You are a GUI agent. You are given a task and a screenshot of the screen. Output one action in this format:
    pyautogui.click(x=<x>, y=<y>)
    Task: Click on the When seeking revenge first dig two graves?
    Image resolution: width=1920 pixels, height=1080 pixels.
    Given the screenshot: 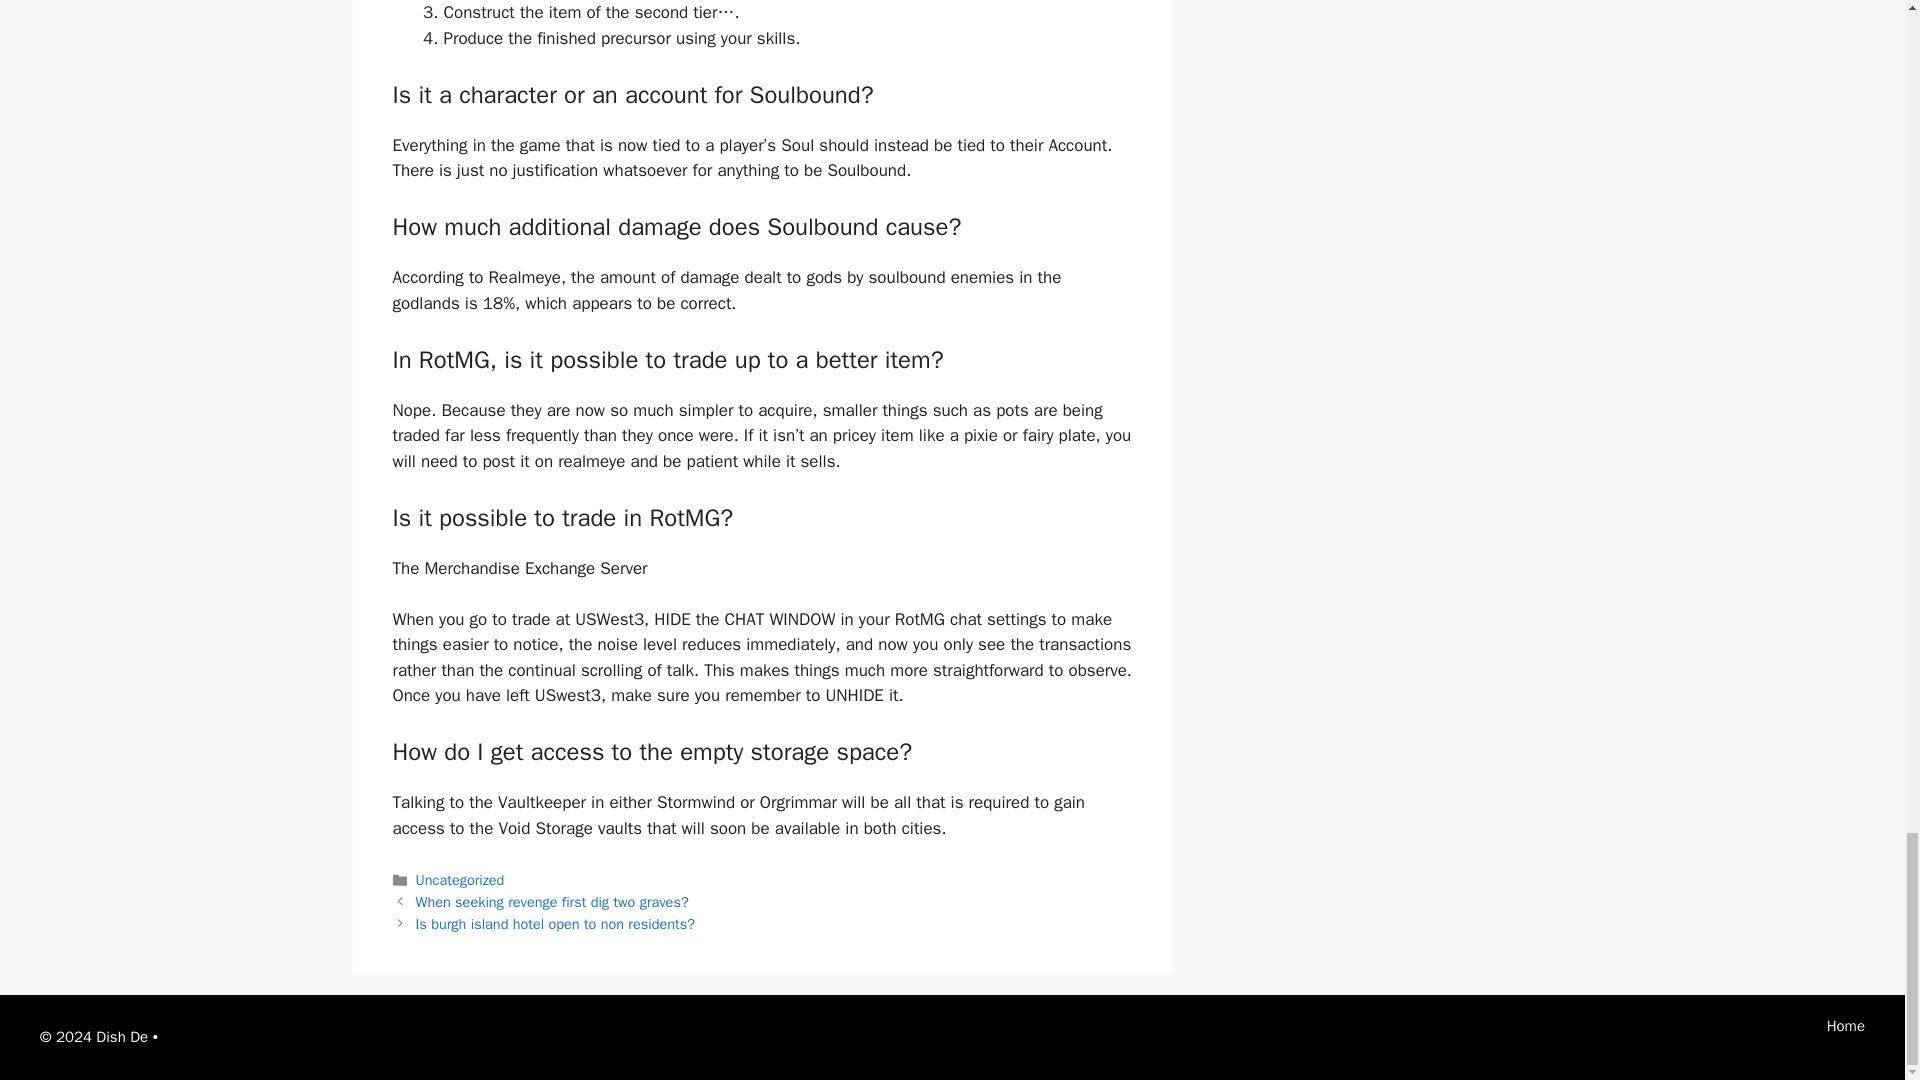 What is the action you would take?
    pyautogui.click(x=552, y=902)
    